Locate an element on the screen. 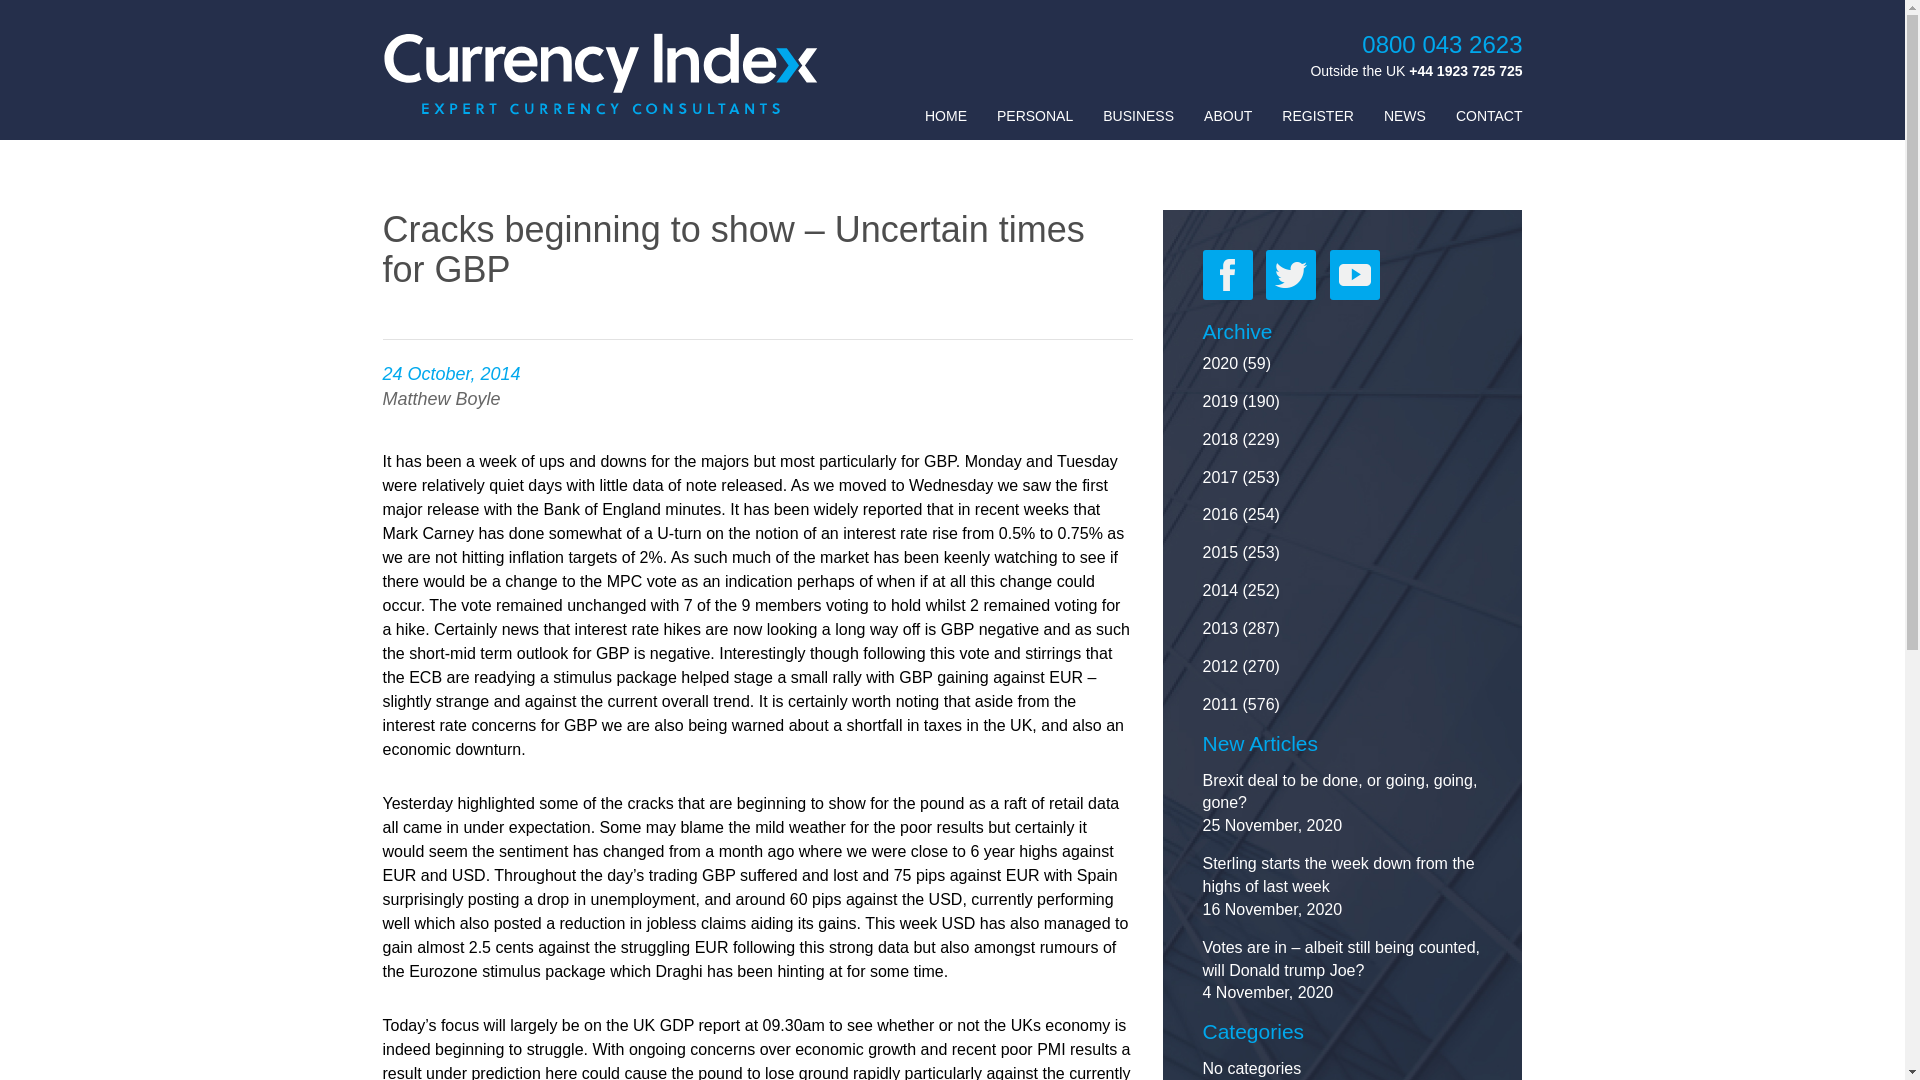 The image size is (1920, 1080). 2018 is located at coordinates (1220, 439).